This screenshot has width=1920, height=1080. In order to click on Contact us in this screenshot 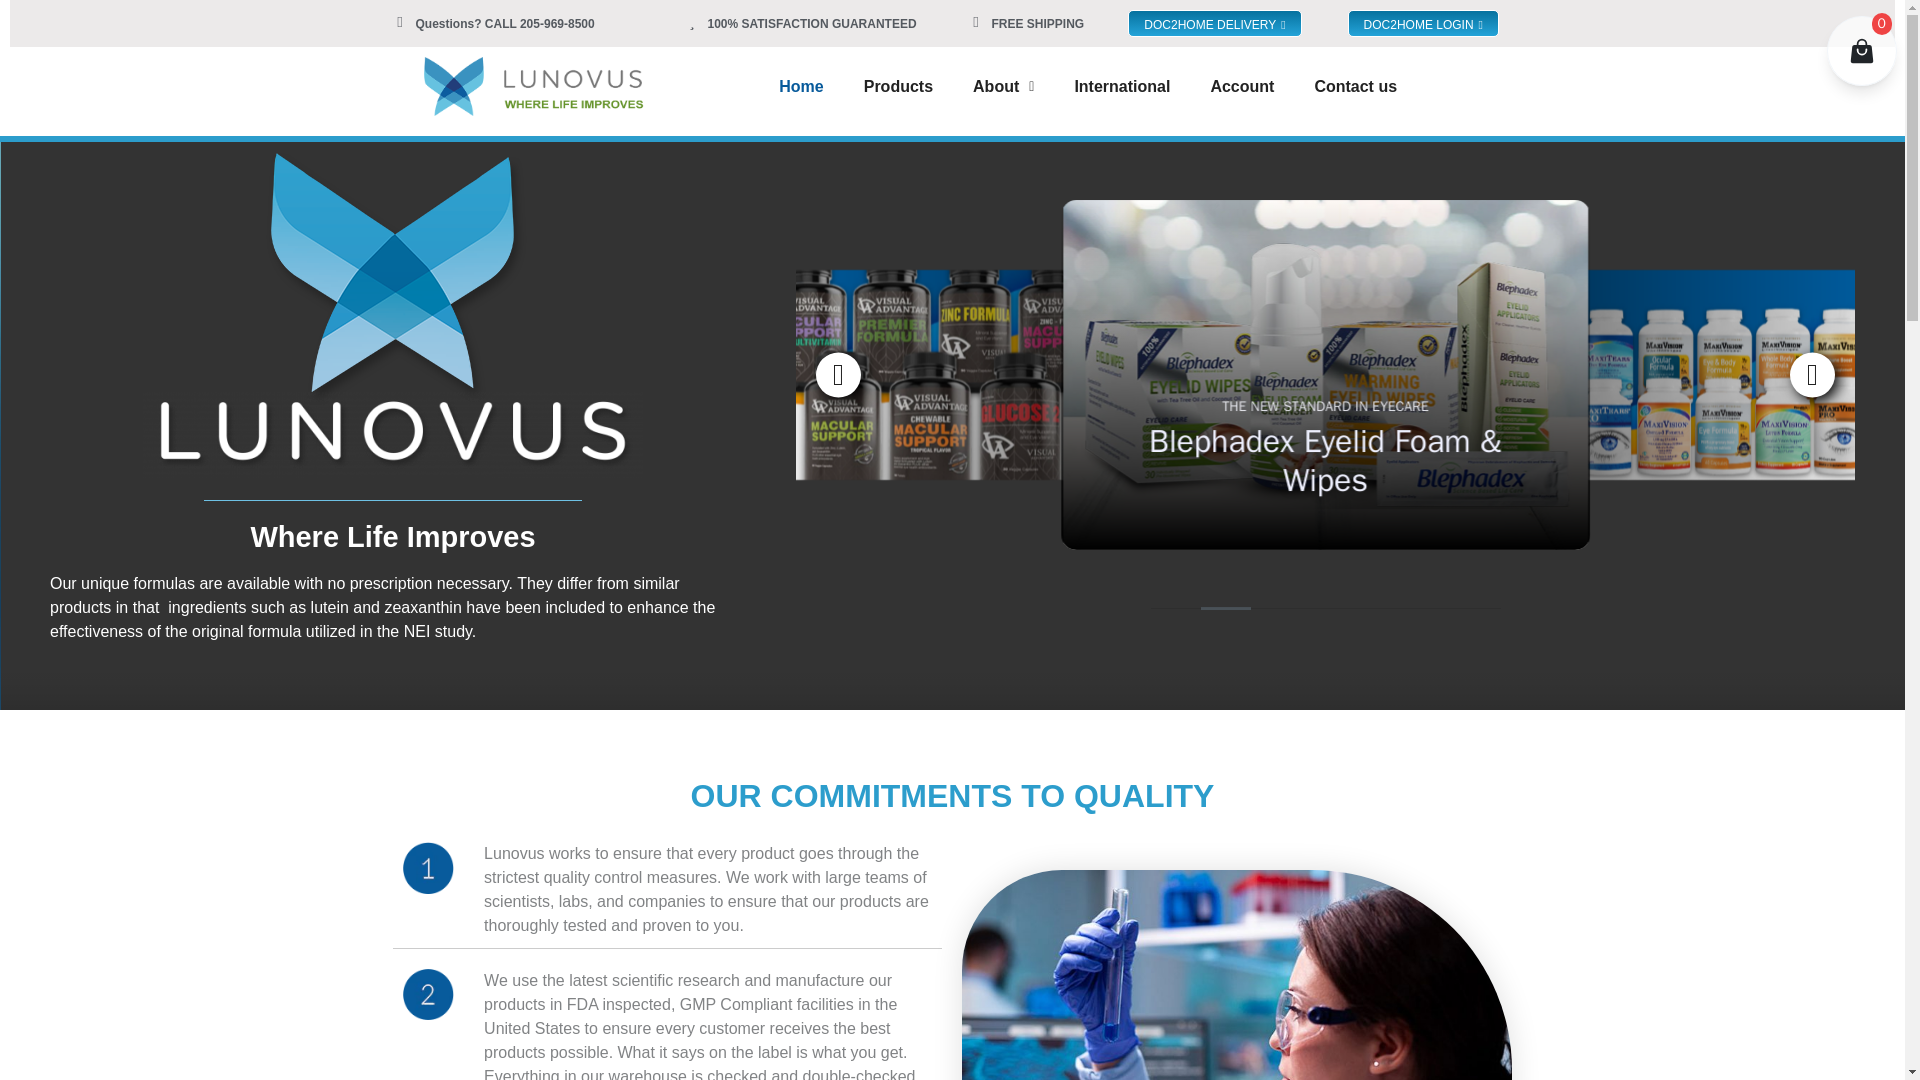, I will do `click(1355, 87)`.